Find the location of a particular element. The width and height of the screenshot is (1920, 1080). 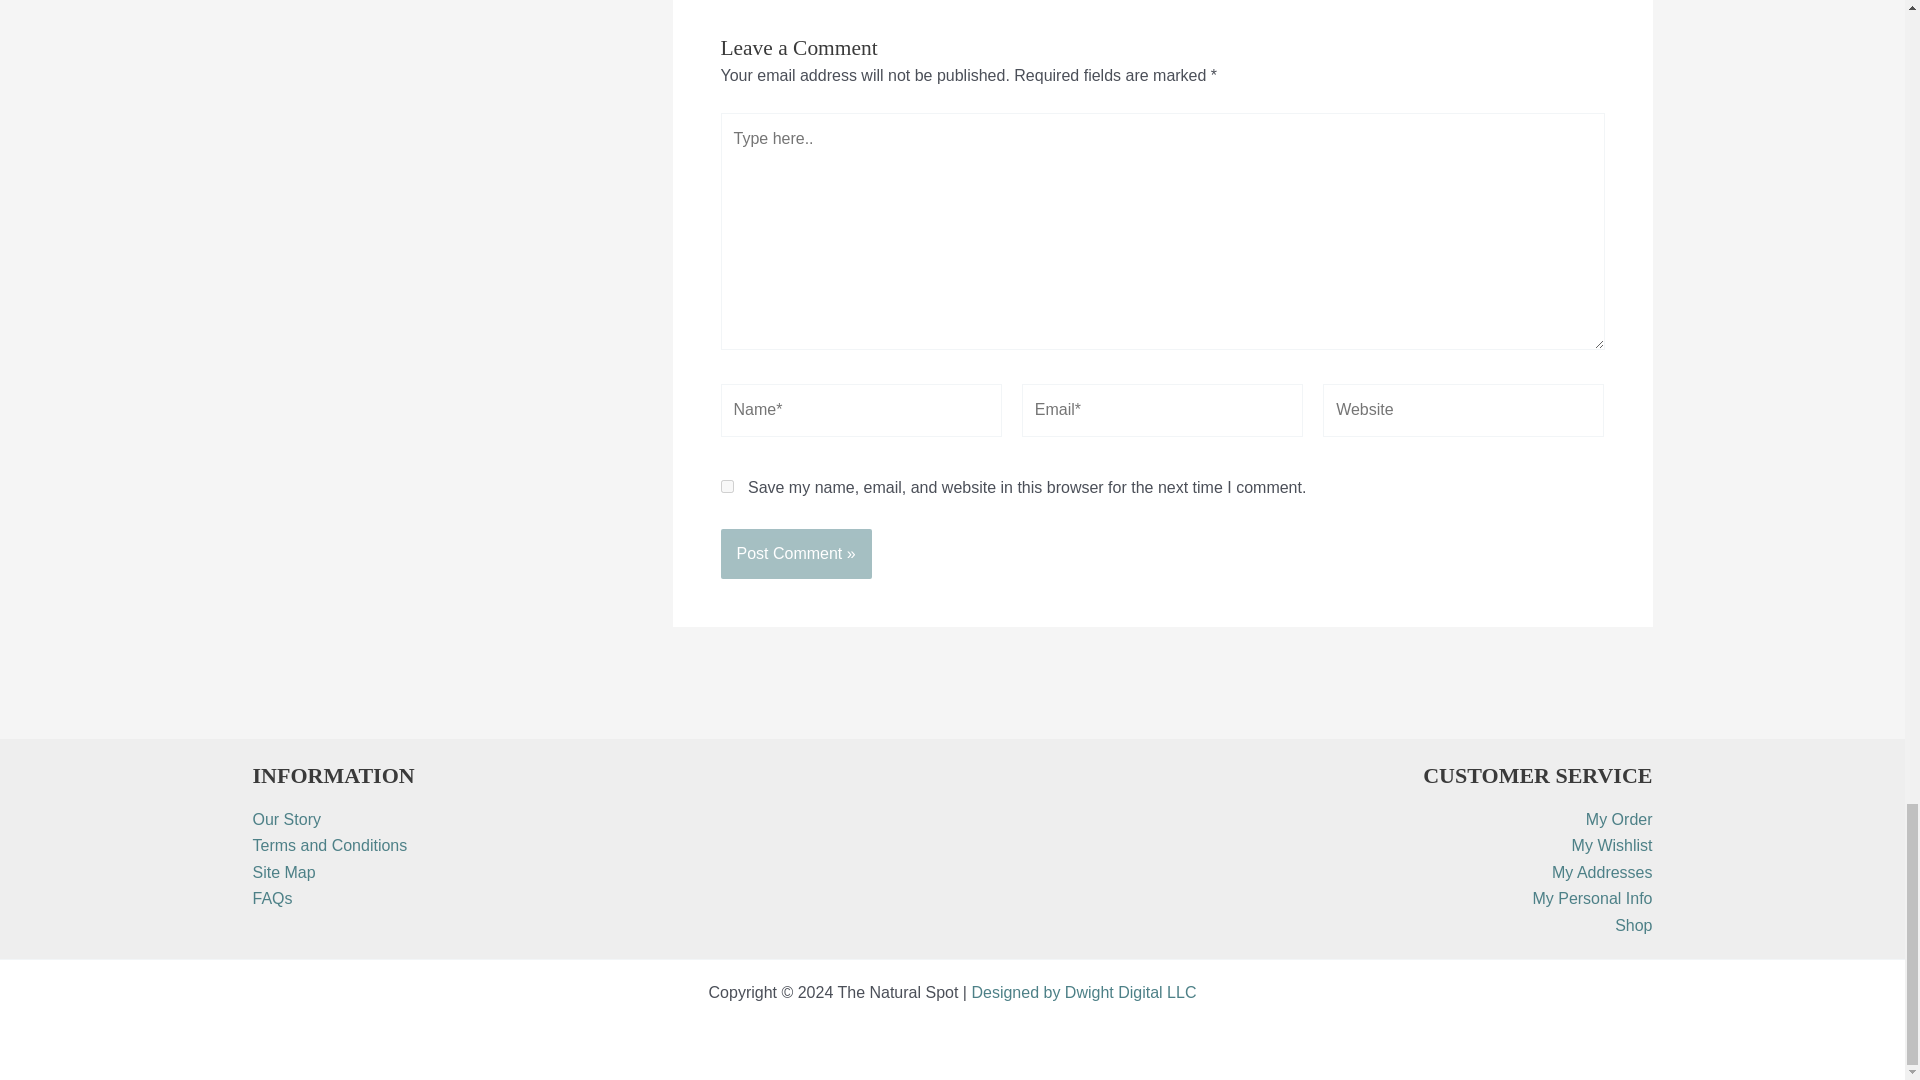

yes is located at coordinates (726, 486).